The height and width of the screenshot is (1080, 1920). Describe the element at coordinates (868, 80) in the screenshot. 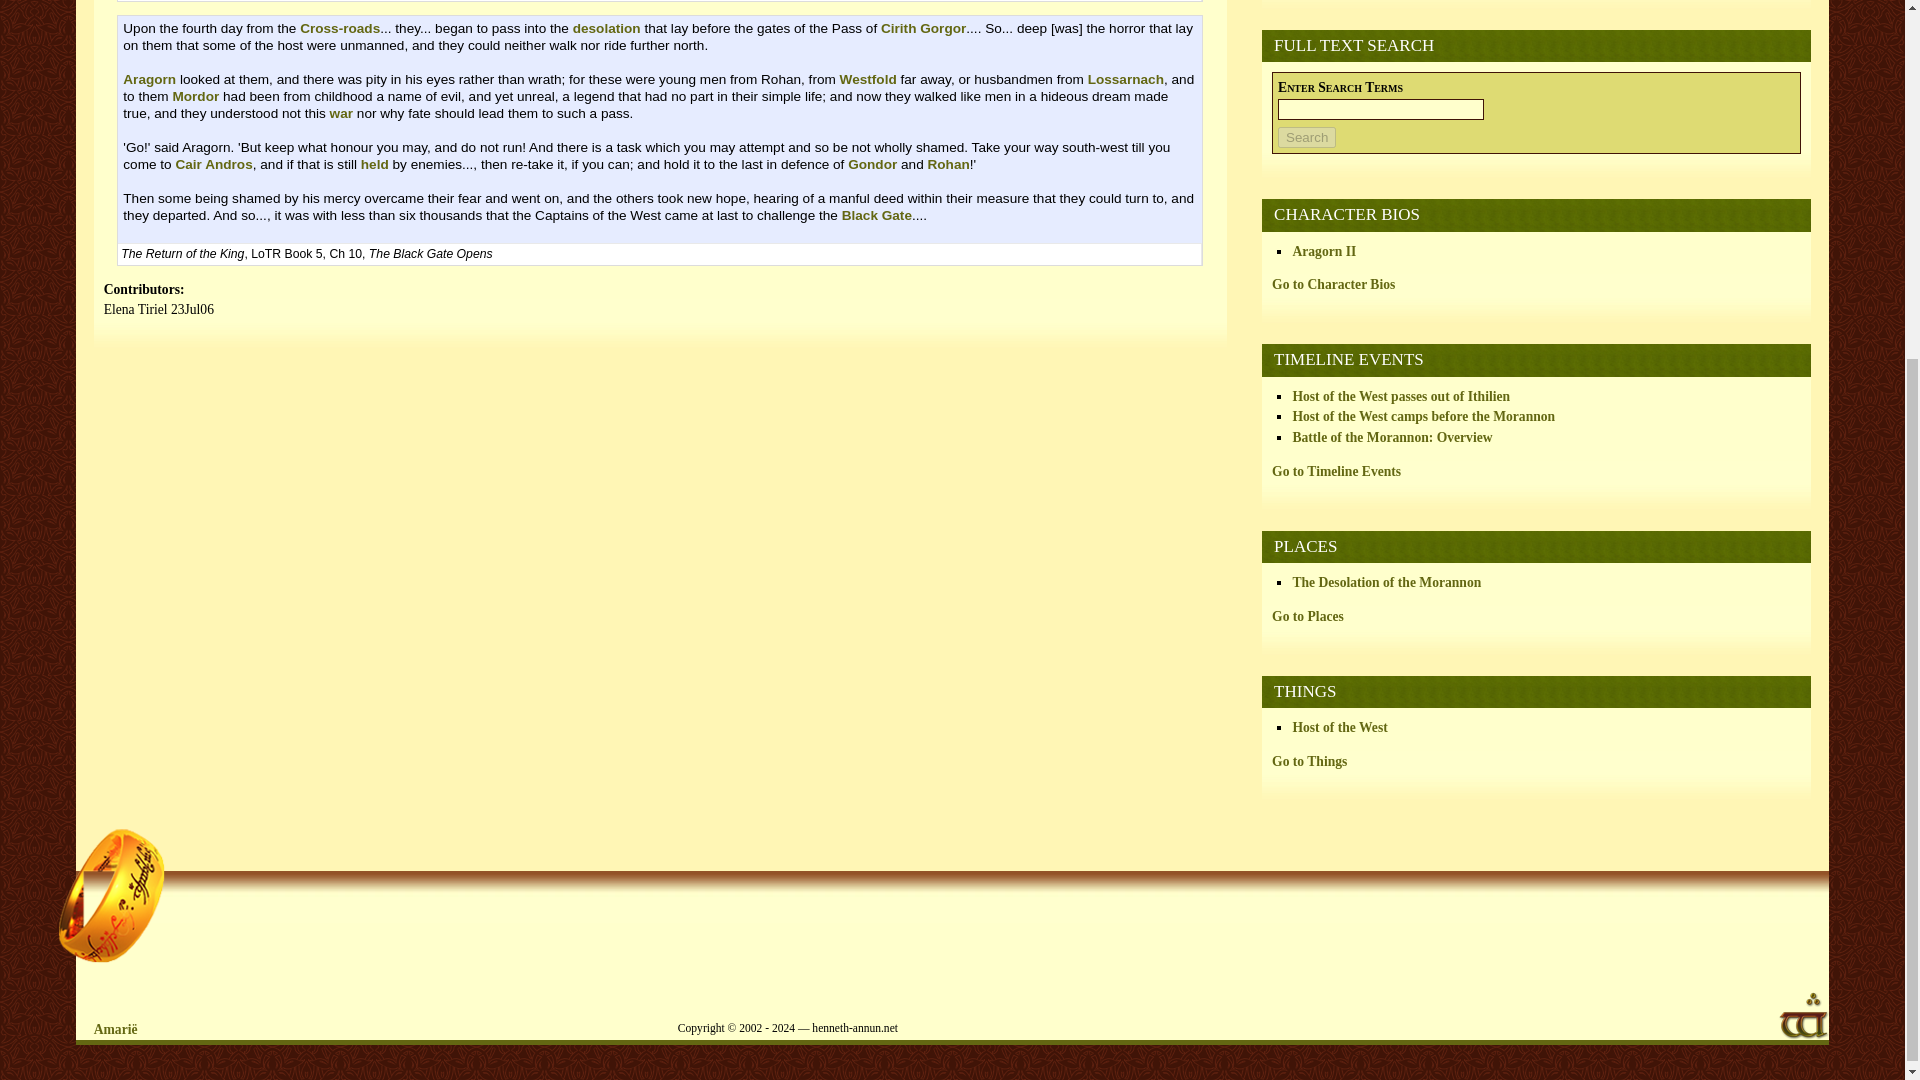

I see `Westfold` at that location.